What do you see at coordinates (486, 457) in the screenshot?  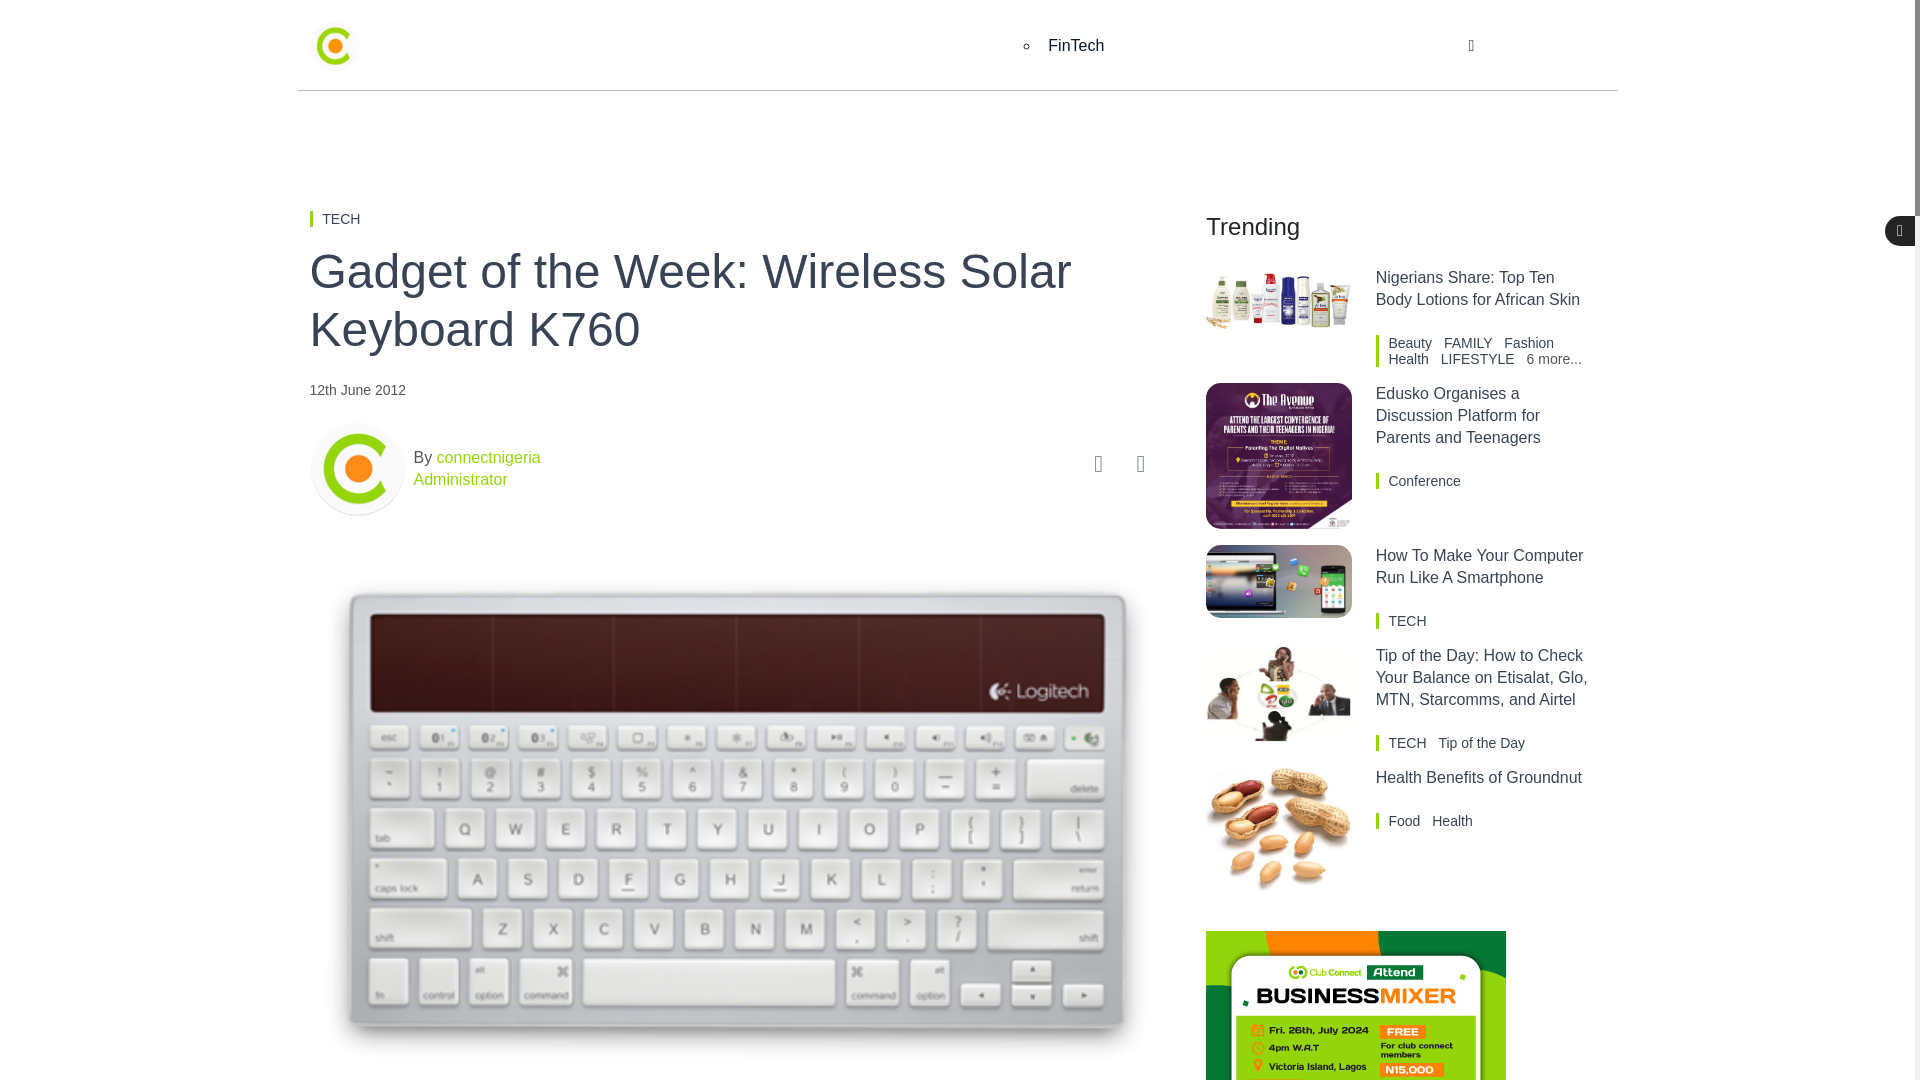 I see `connectnigeria` at bounding box center [486, 457].